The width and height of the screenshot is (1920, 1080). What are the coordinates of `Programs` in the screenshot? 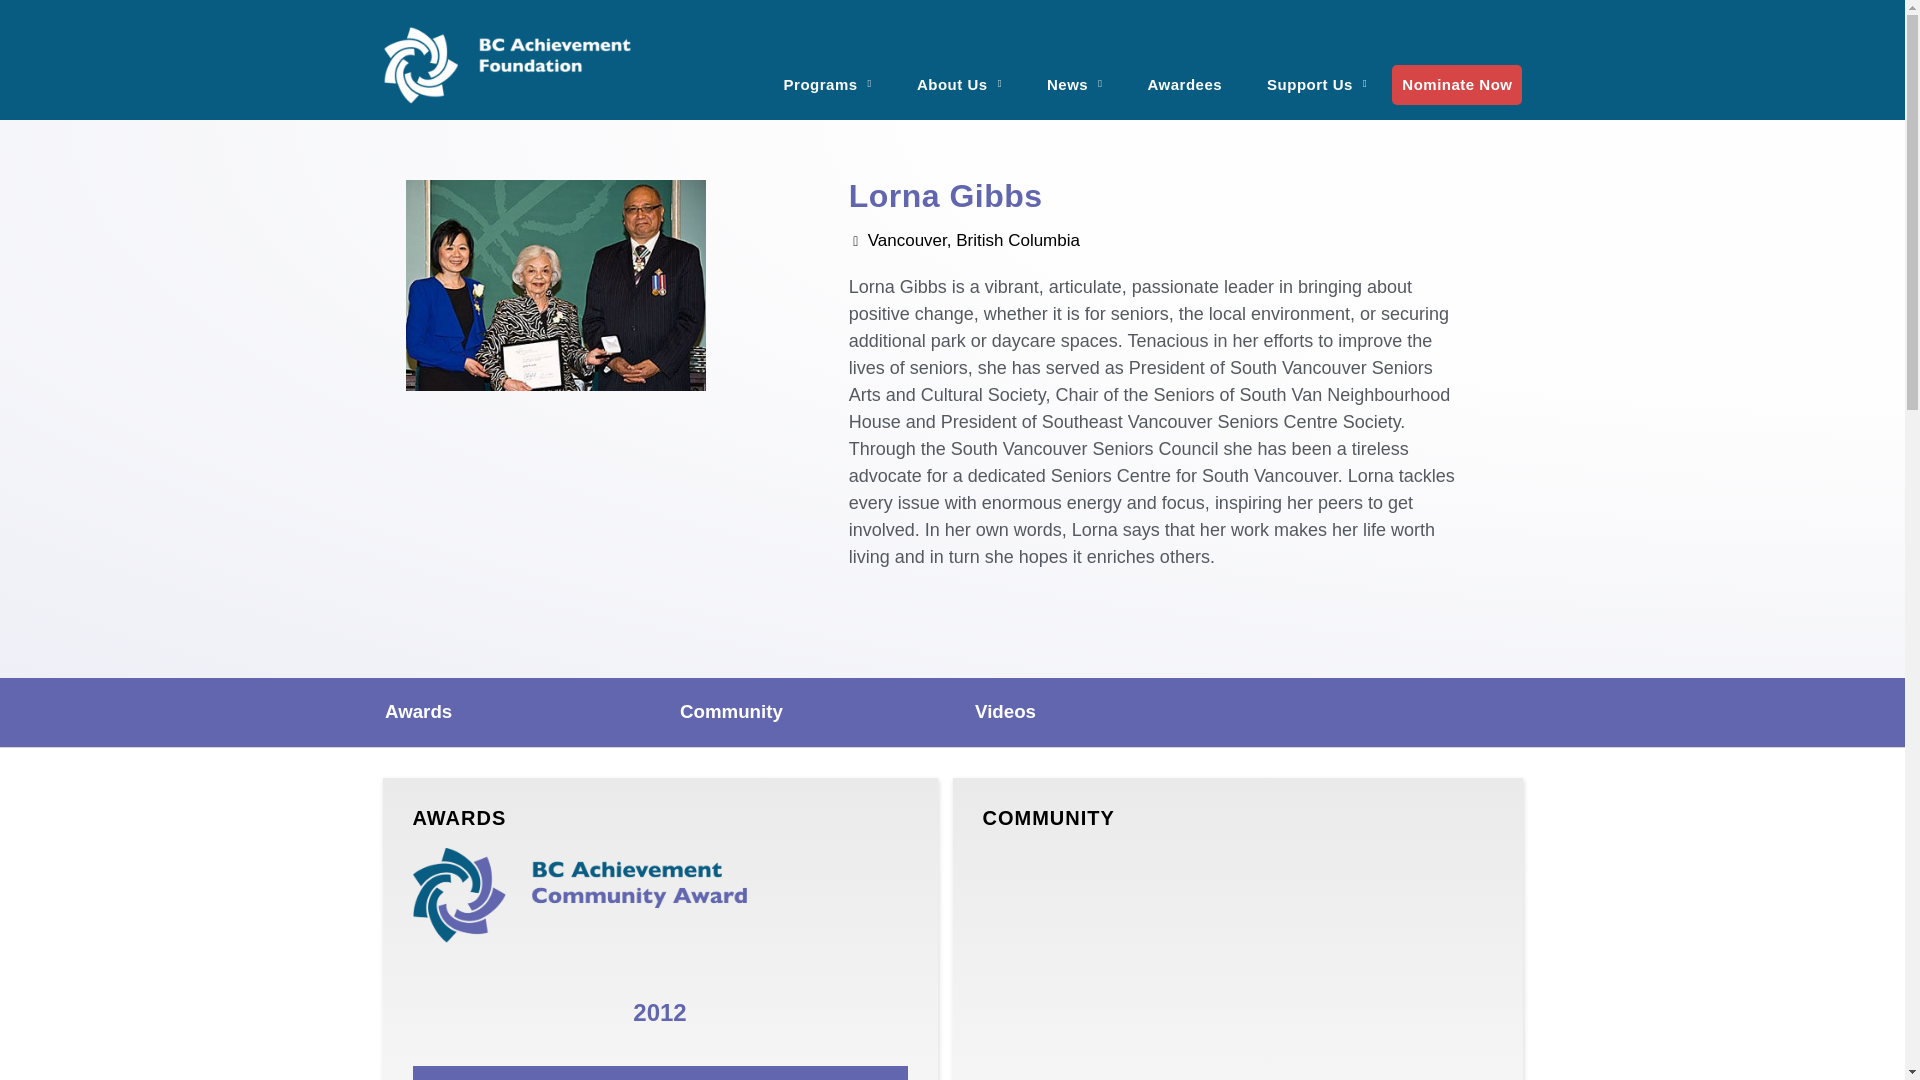 It's located at (828, 72).